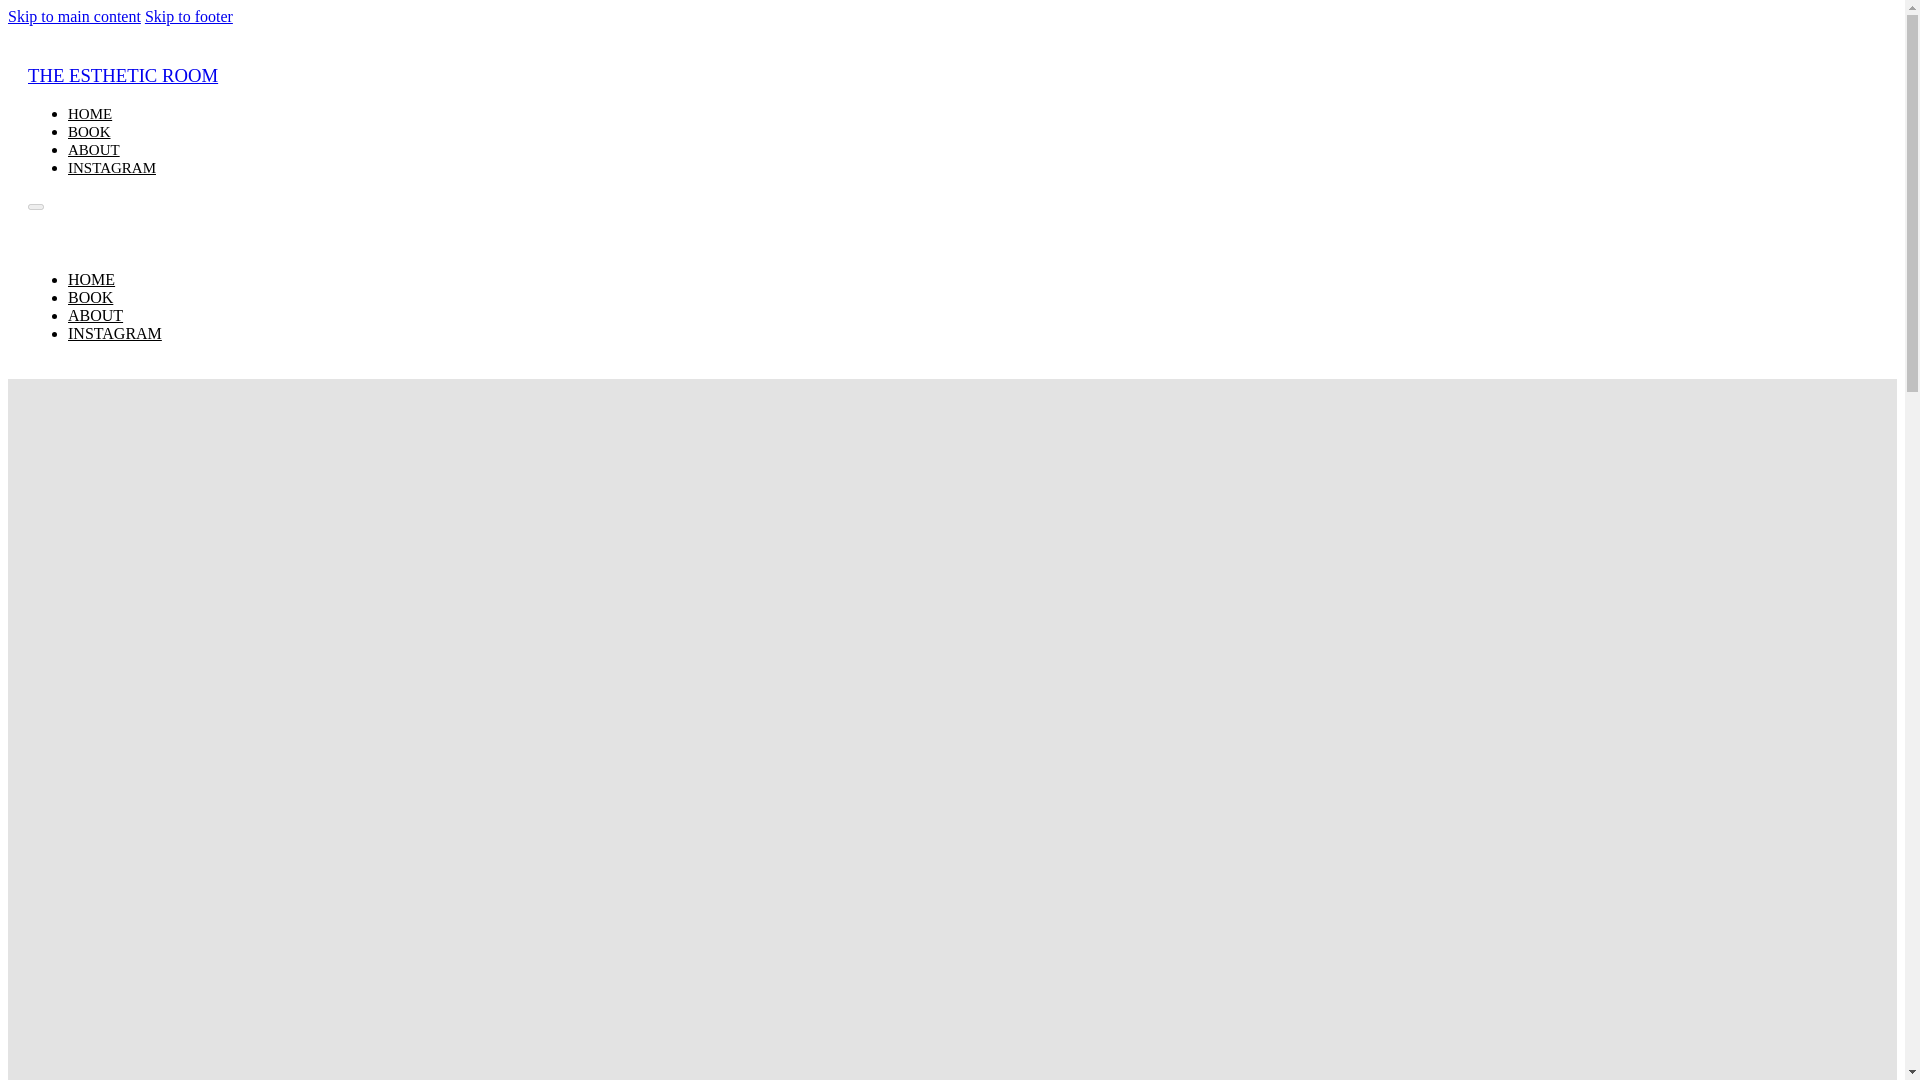 This screenshot has height=1080, width=1920. I want to click on INSTAGRAM, so click(111, 168).